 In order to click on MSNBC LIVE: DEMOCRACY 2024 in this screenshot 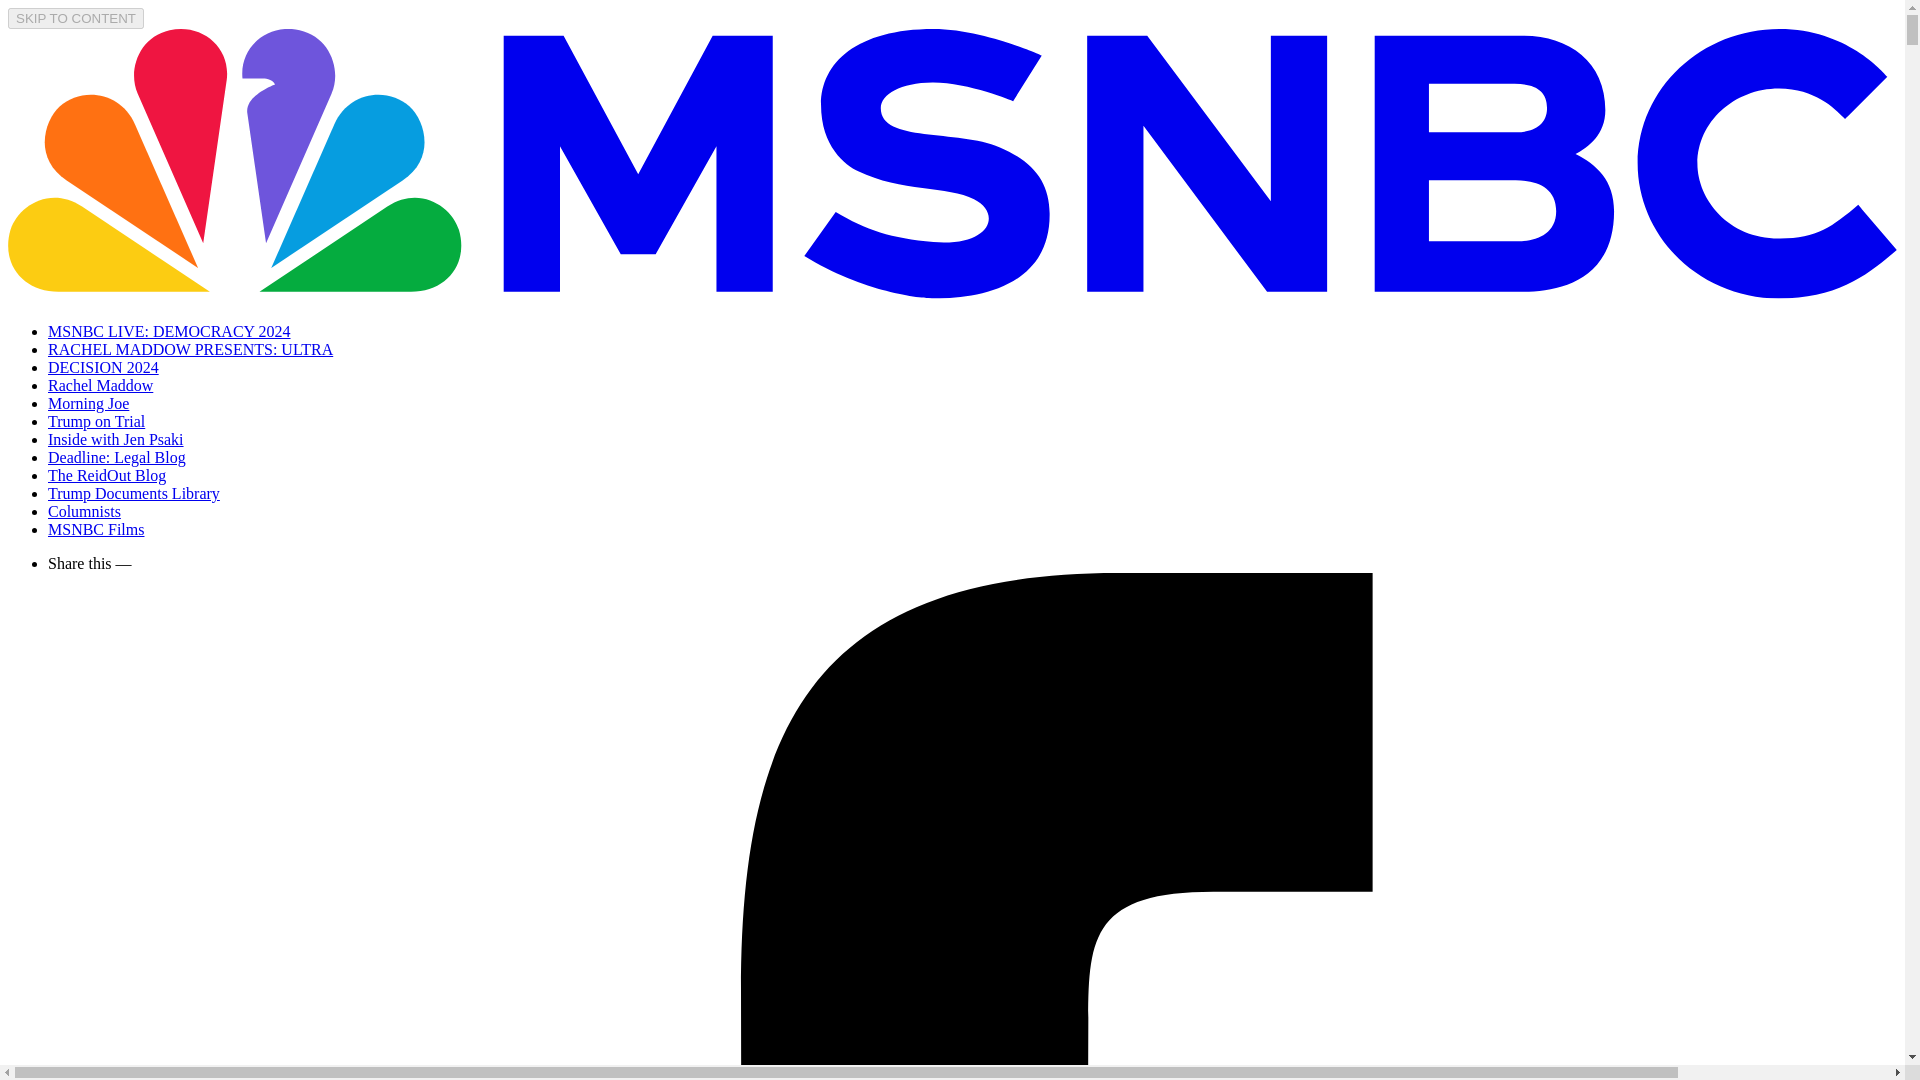, I will do `click(170, 331)`.